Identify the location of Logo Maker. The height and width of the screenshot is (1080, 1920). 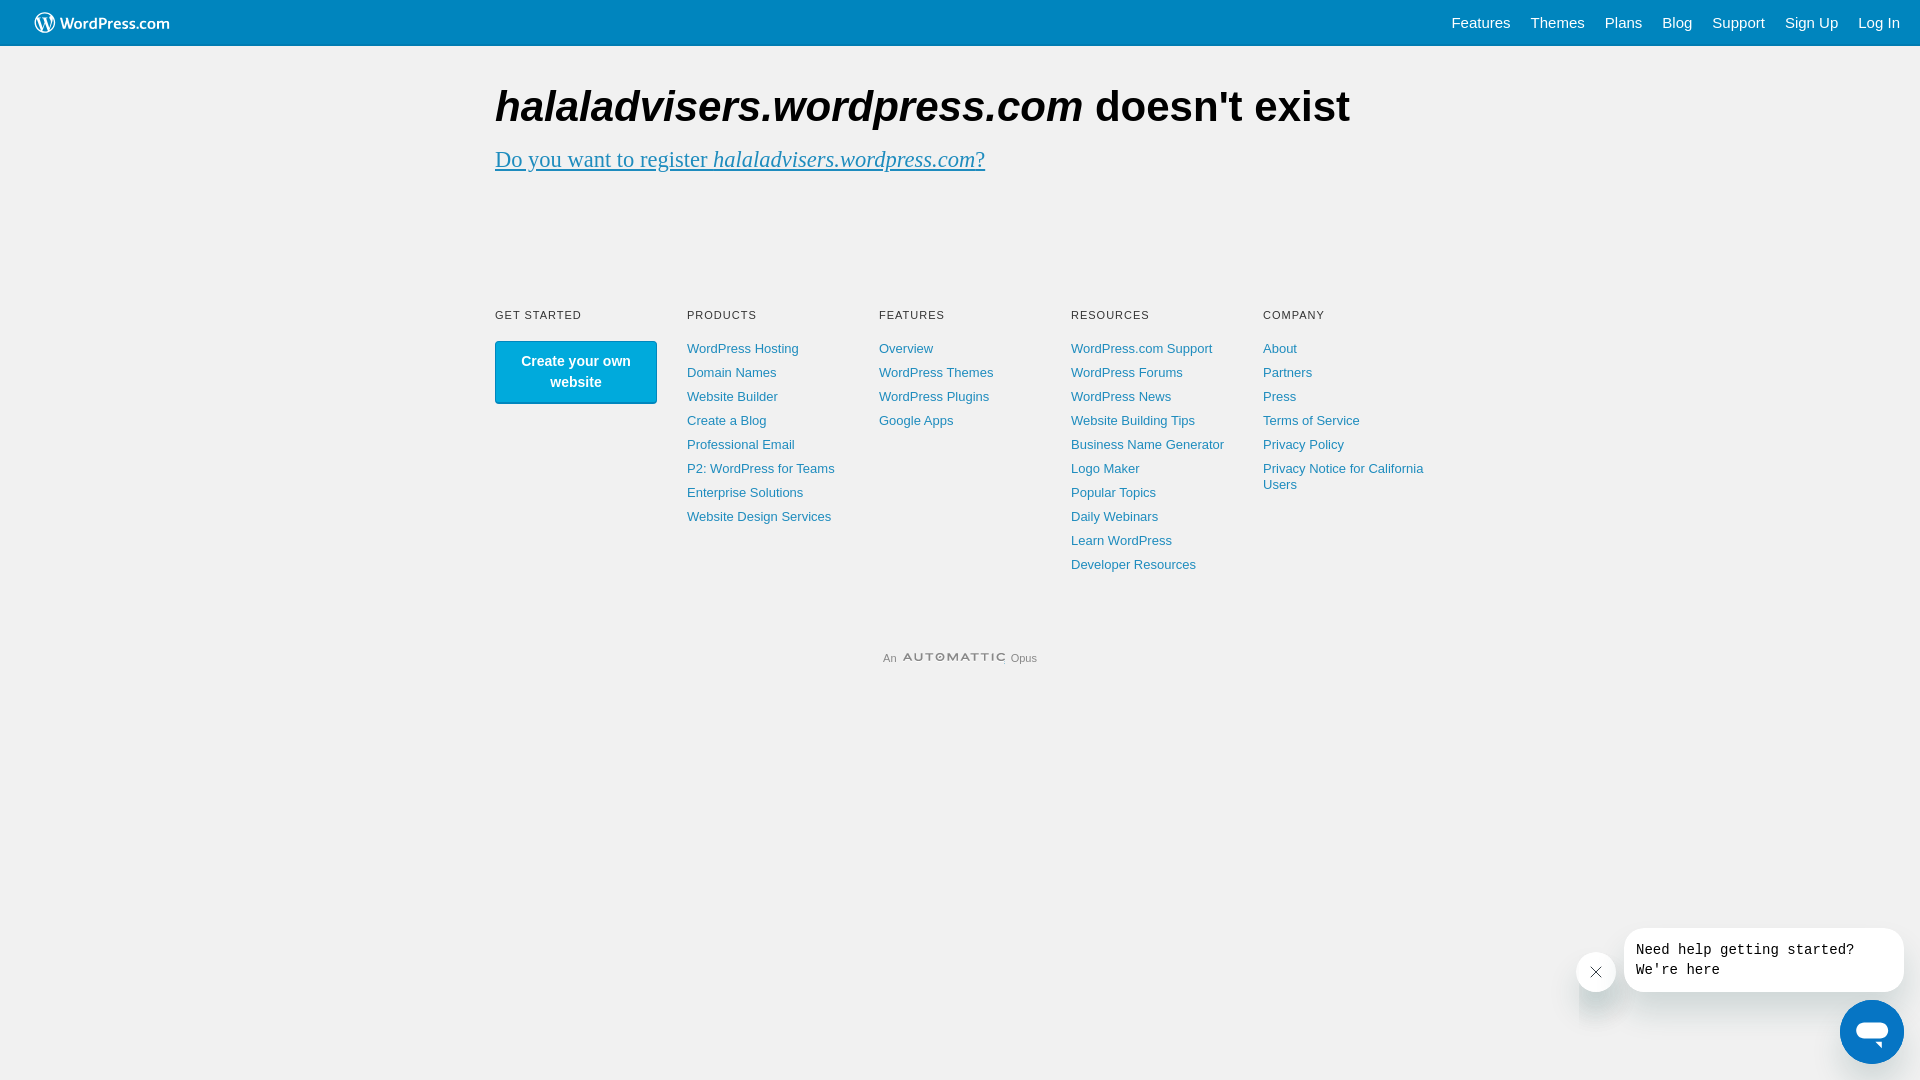
(1106, 468).